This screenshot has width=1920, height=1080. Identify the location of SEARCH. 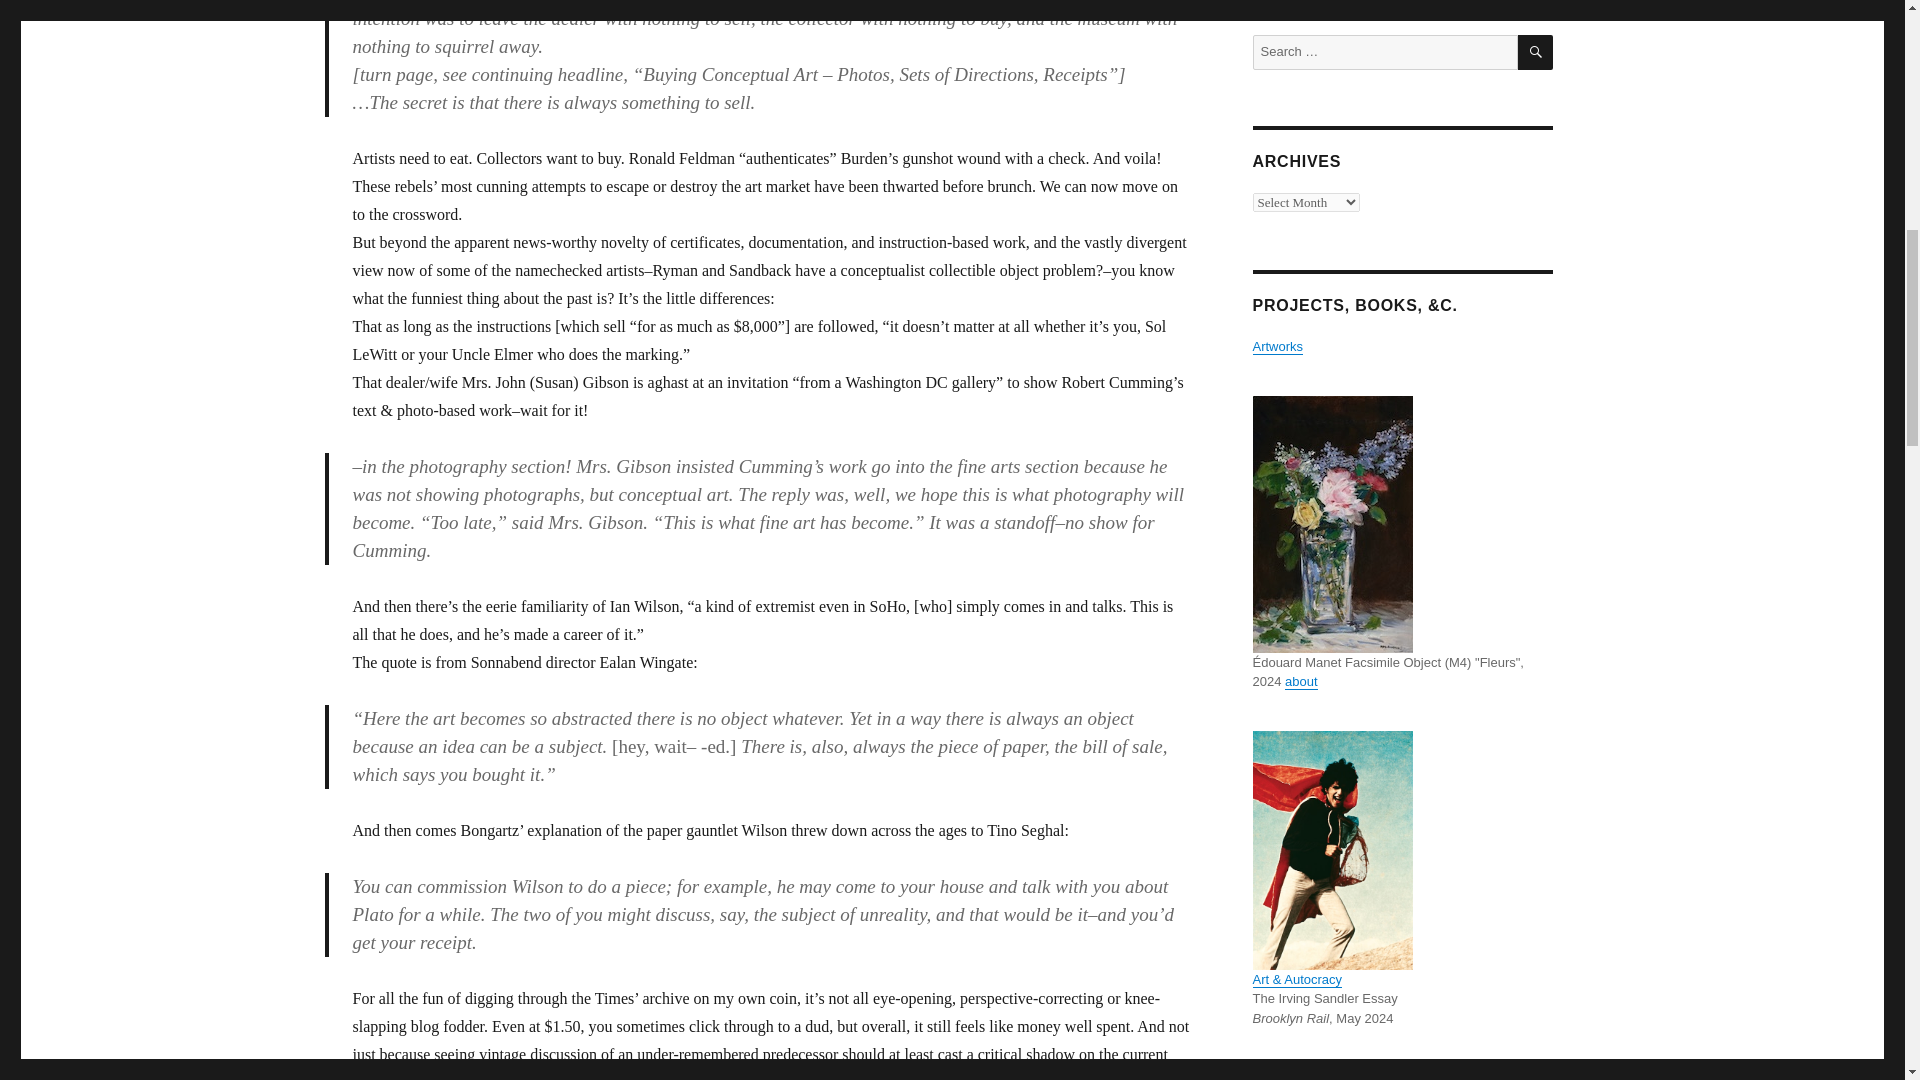
(1536, 52).